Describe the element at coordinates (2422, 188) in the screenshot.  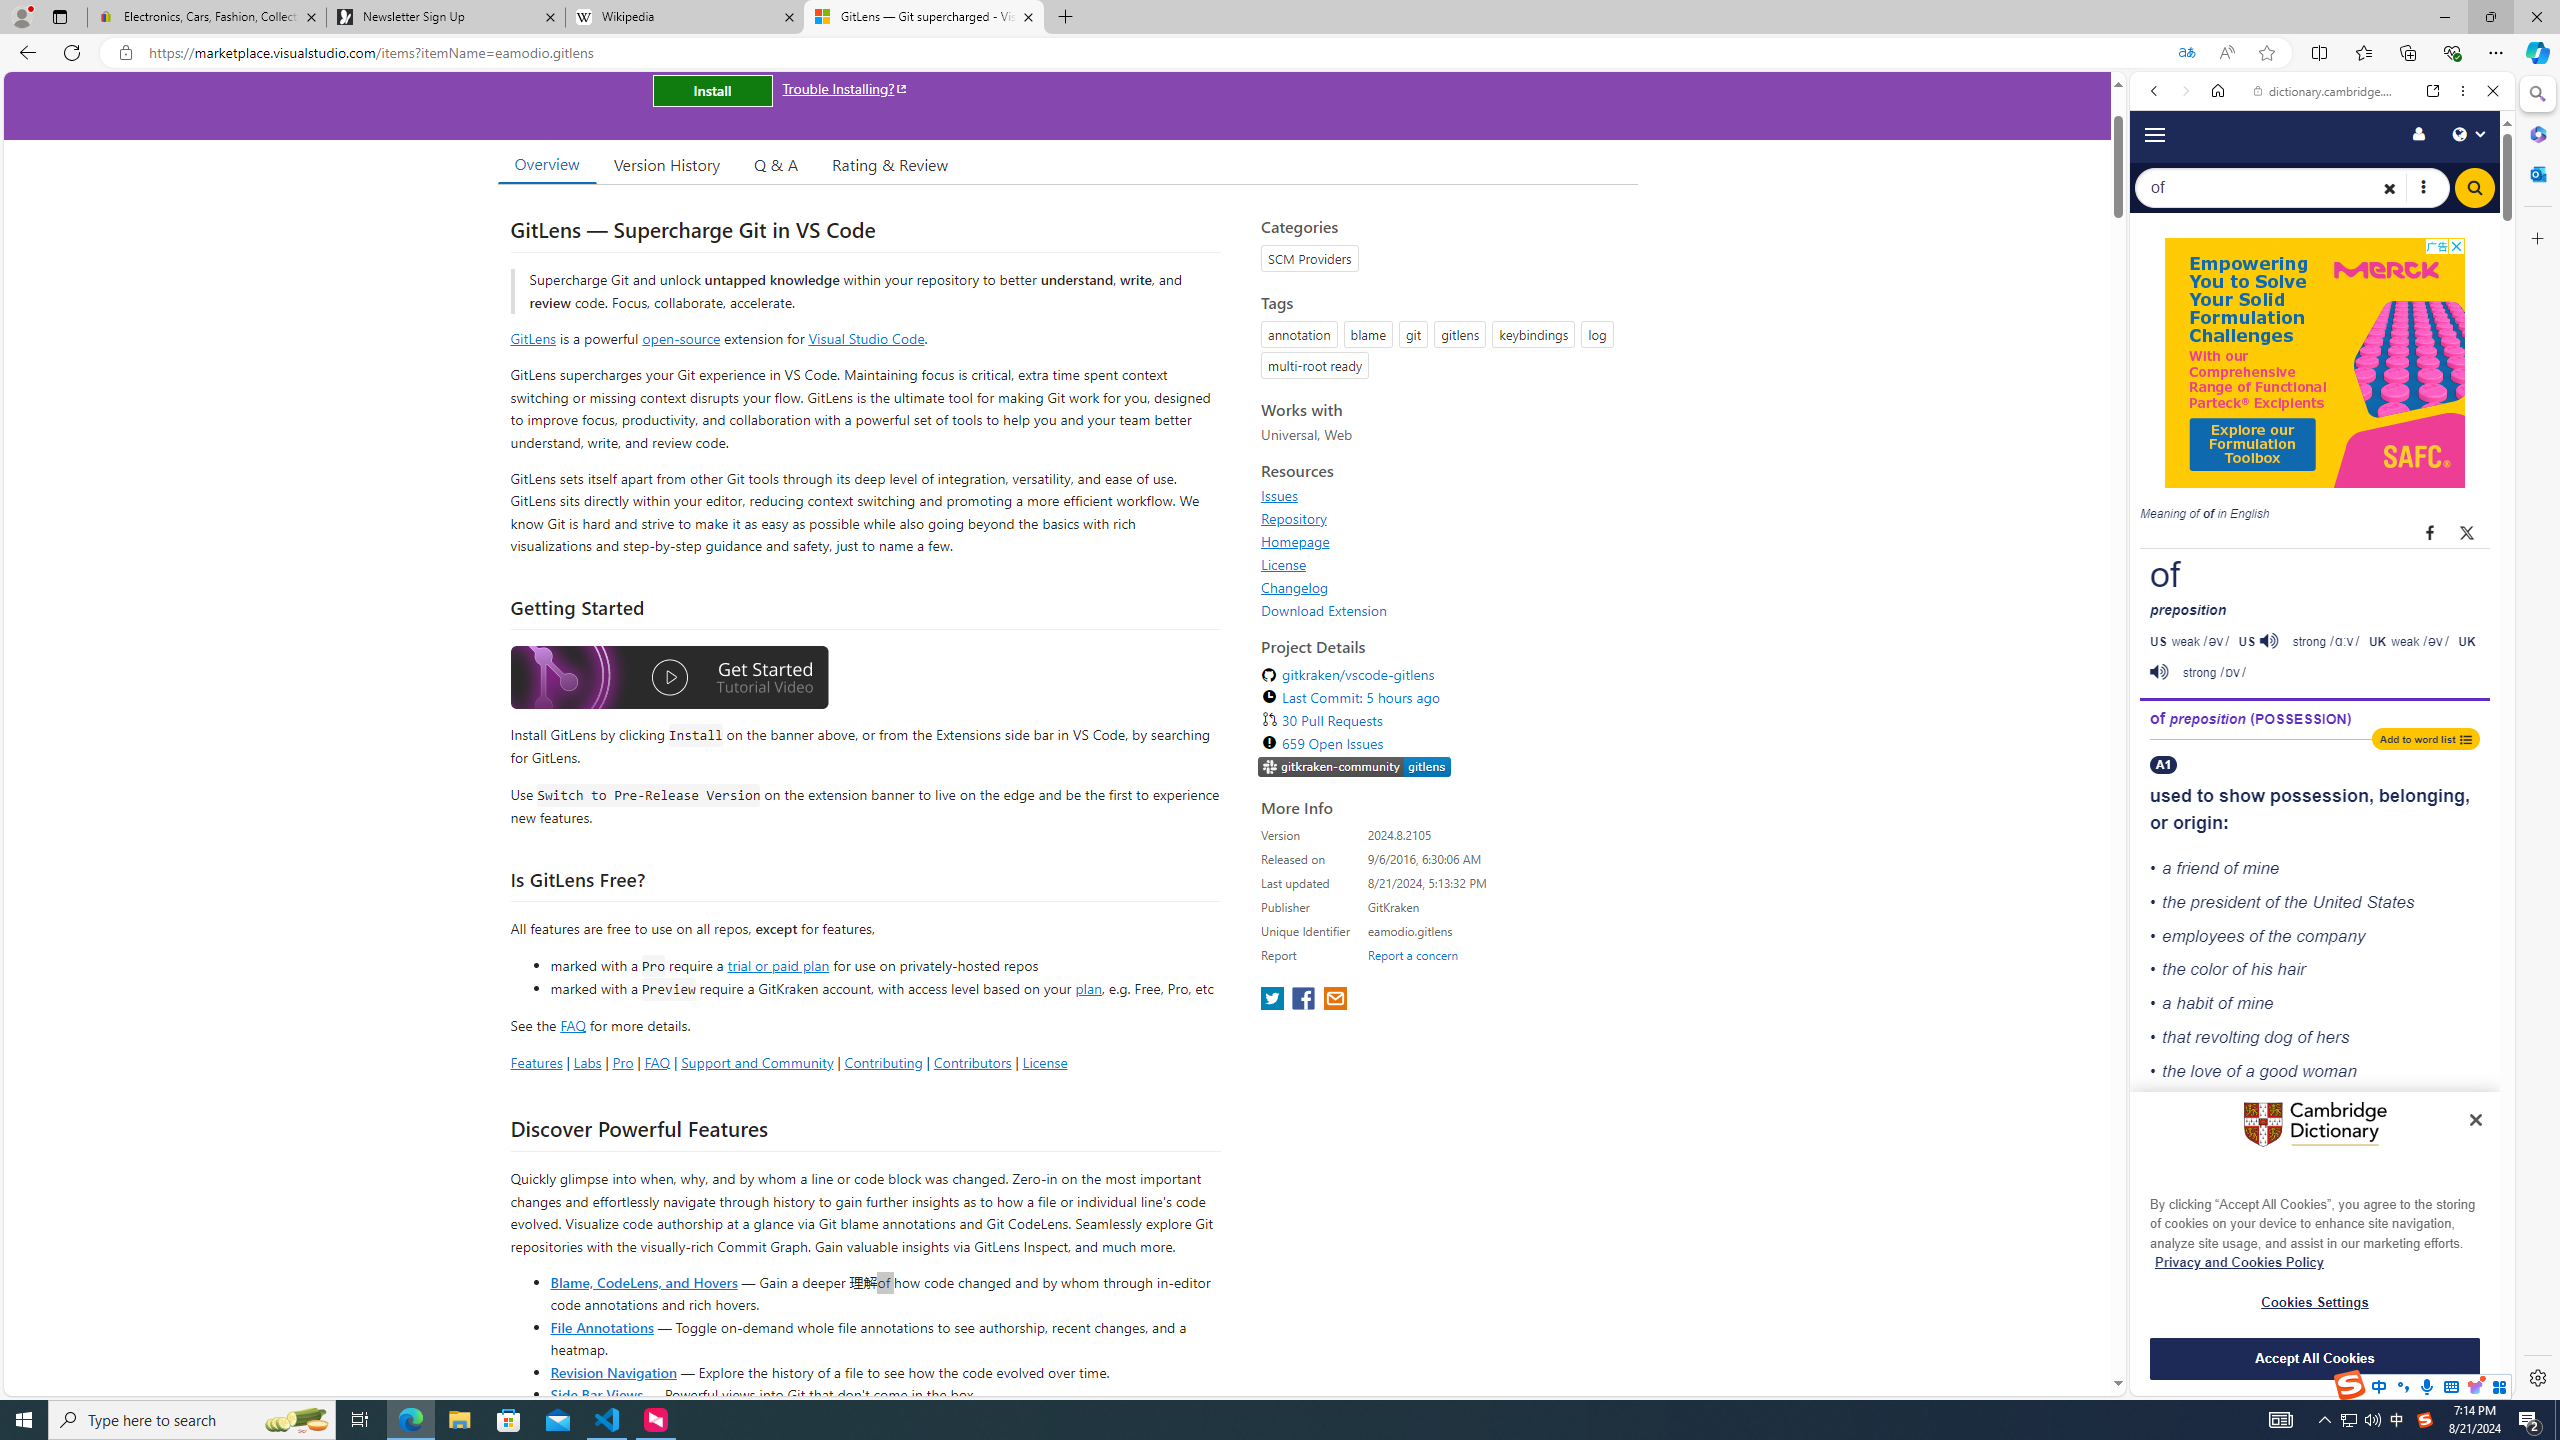
I see `Choose a dictionary` at that location.